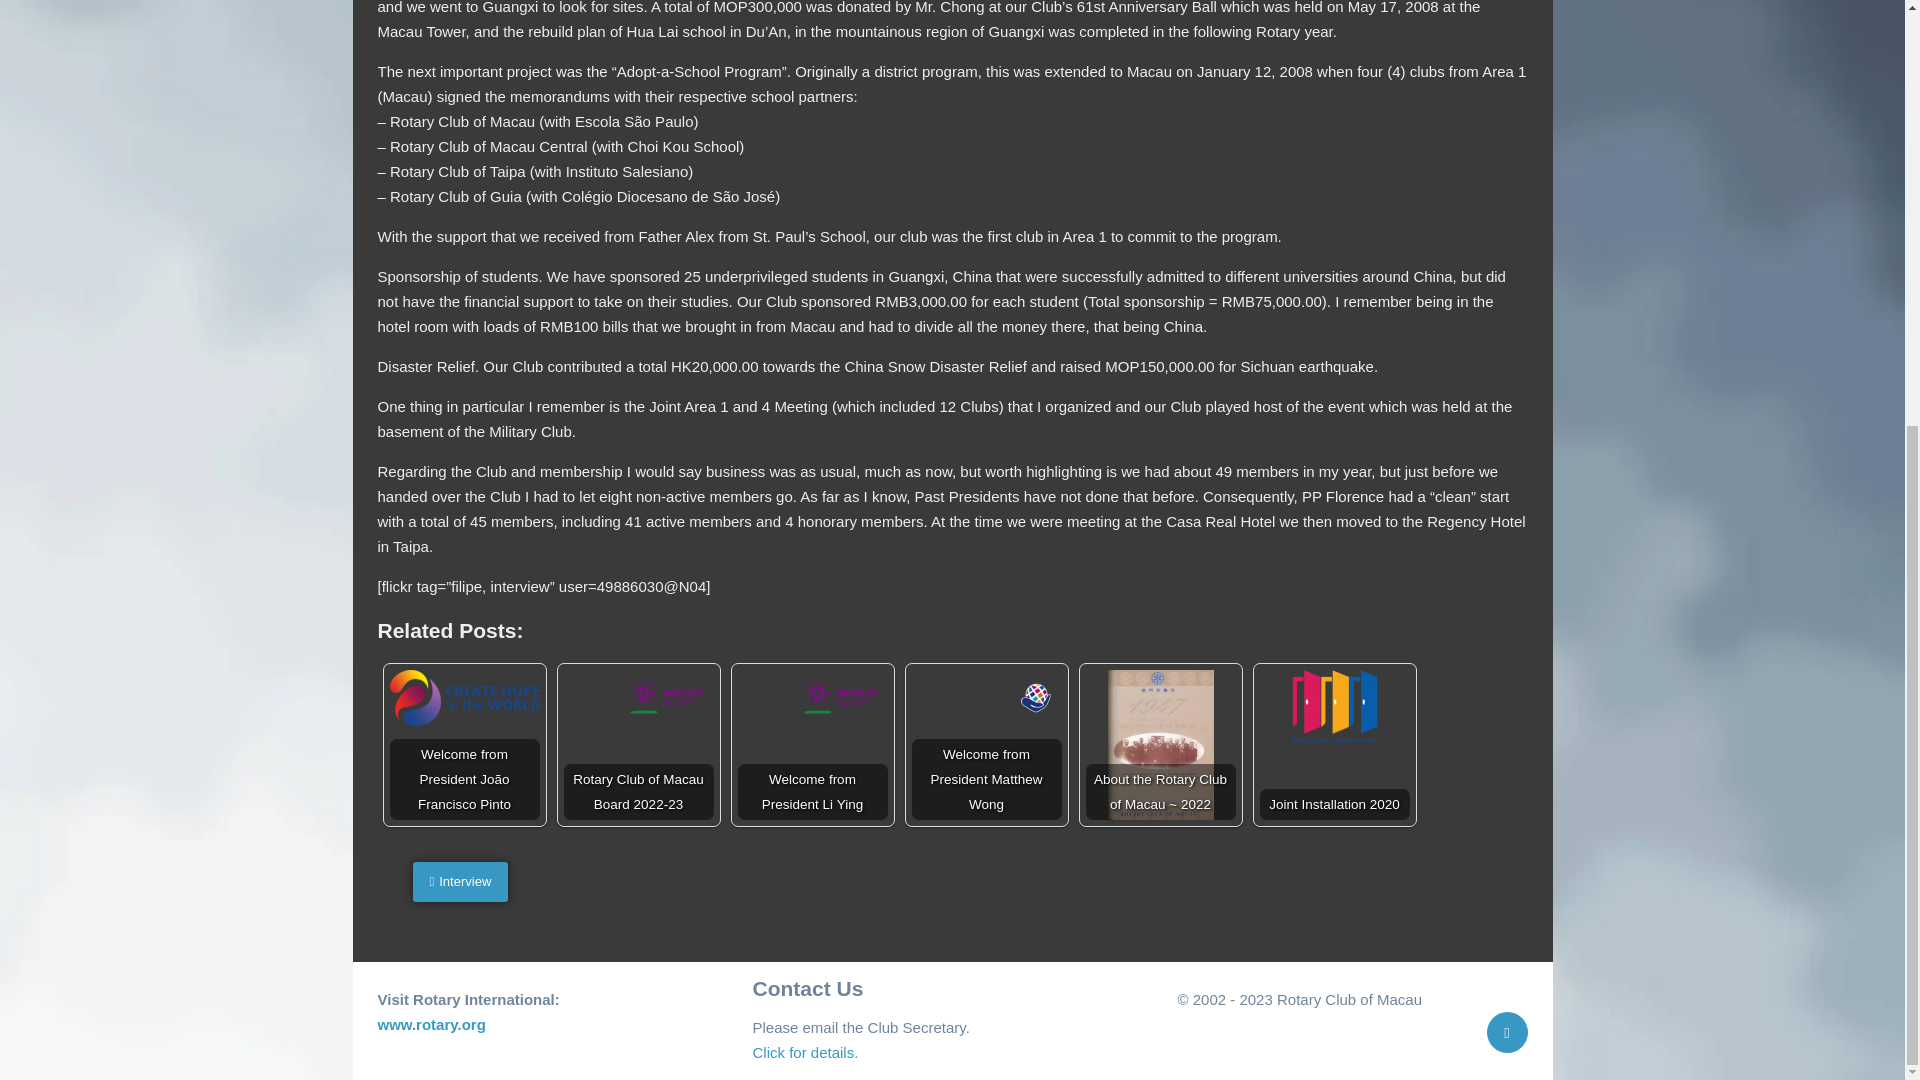 Image resolution: width=1920 pixels, height=1080 pixels. What do you see at coordinates (639, 744) in the screenshot?
I see `Rotary Club of Macau Board 2022-23` at bounding box center [639, 744].